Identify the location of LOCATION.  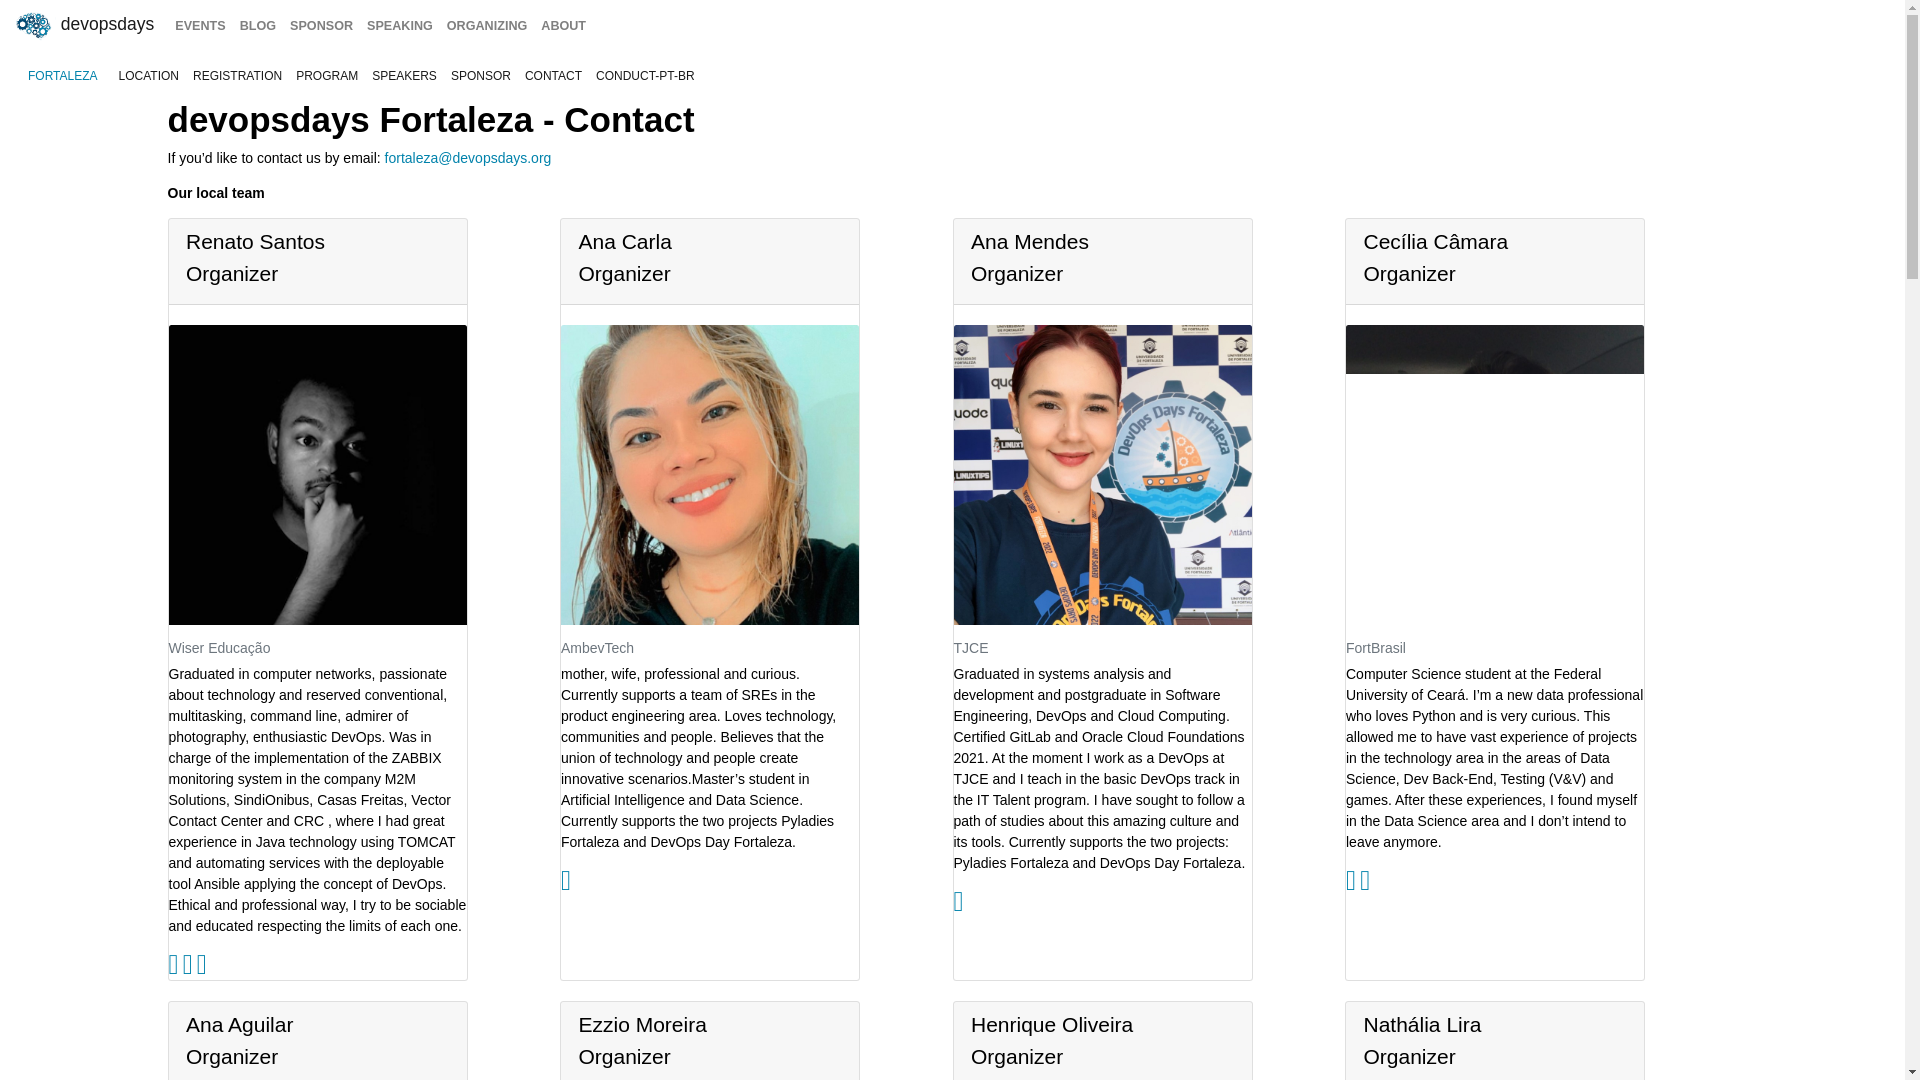
(148, 76).